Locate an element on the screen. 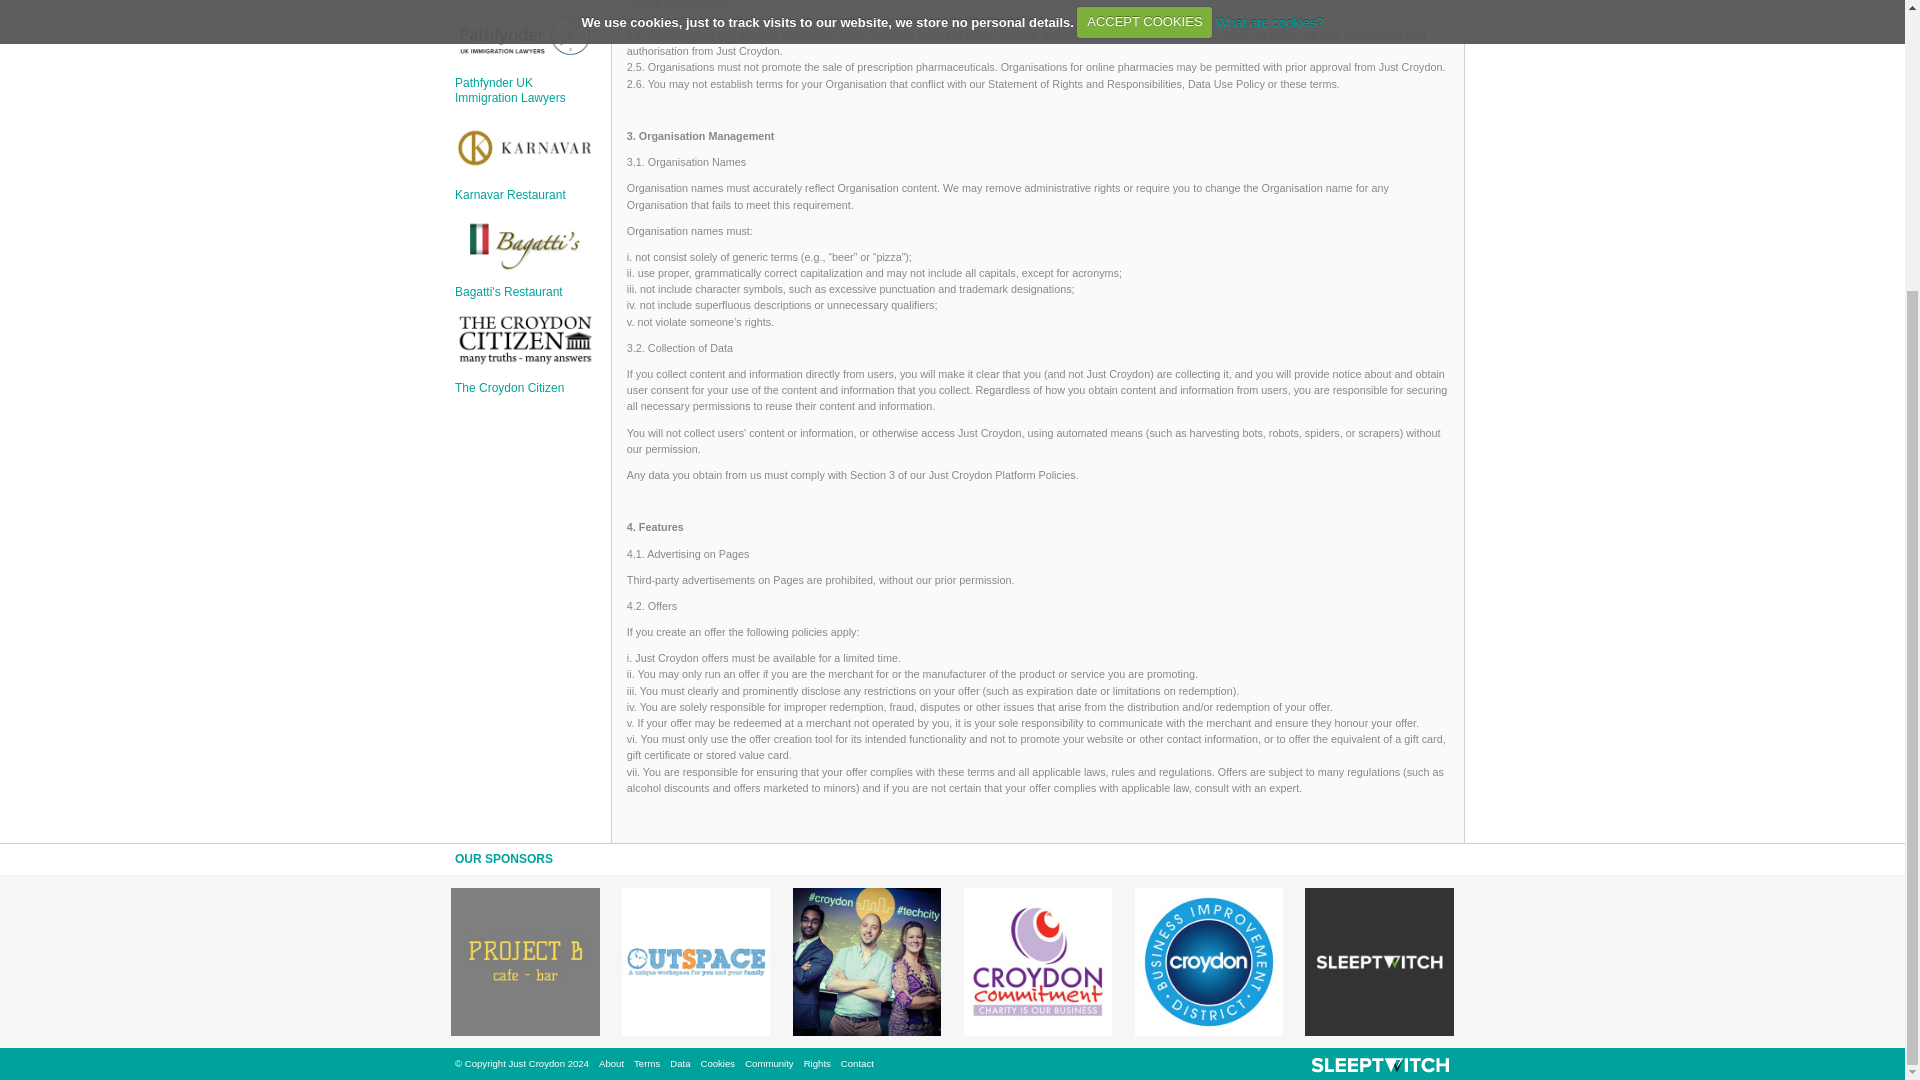 This screenshot has height=1080, width=1920. Pathfynder UK Immigration Lawyers is located at coordinates (525, 36).